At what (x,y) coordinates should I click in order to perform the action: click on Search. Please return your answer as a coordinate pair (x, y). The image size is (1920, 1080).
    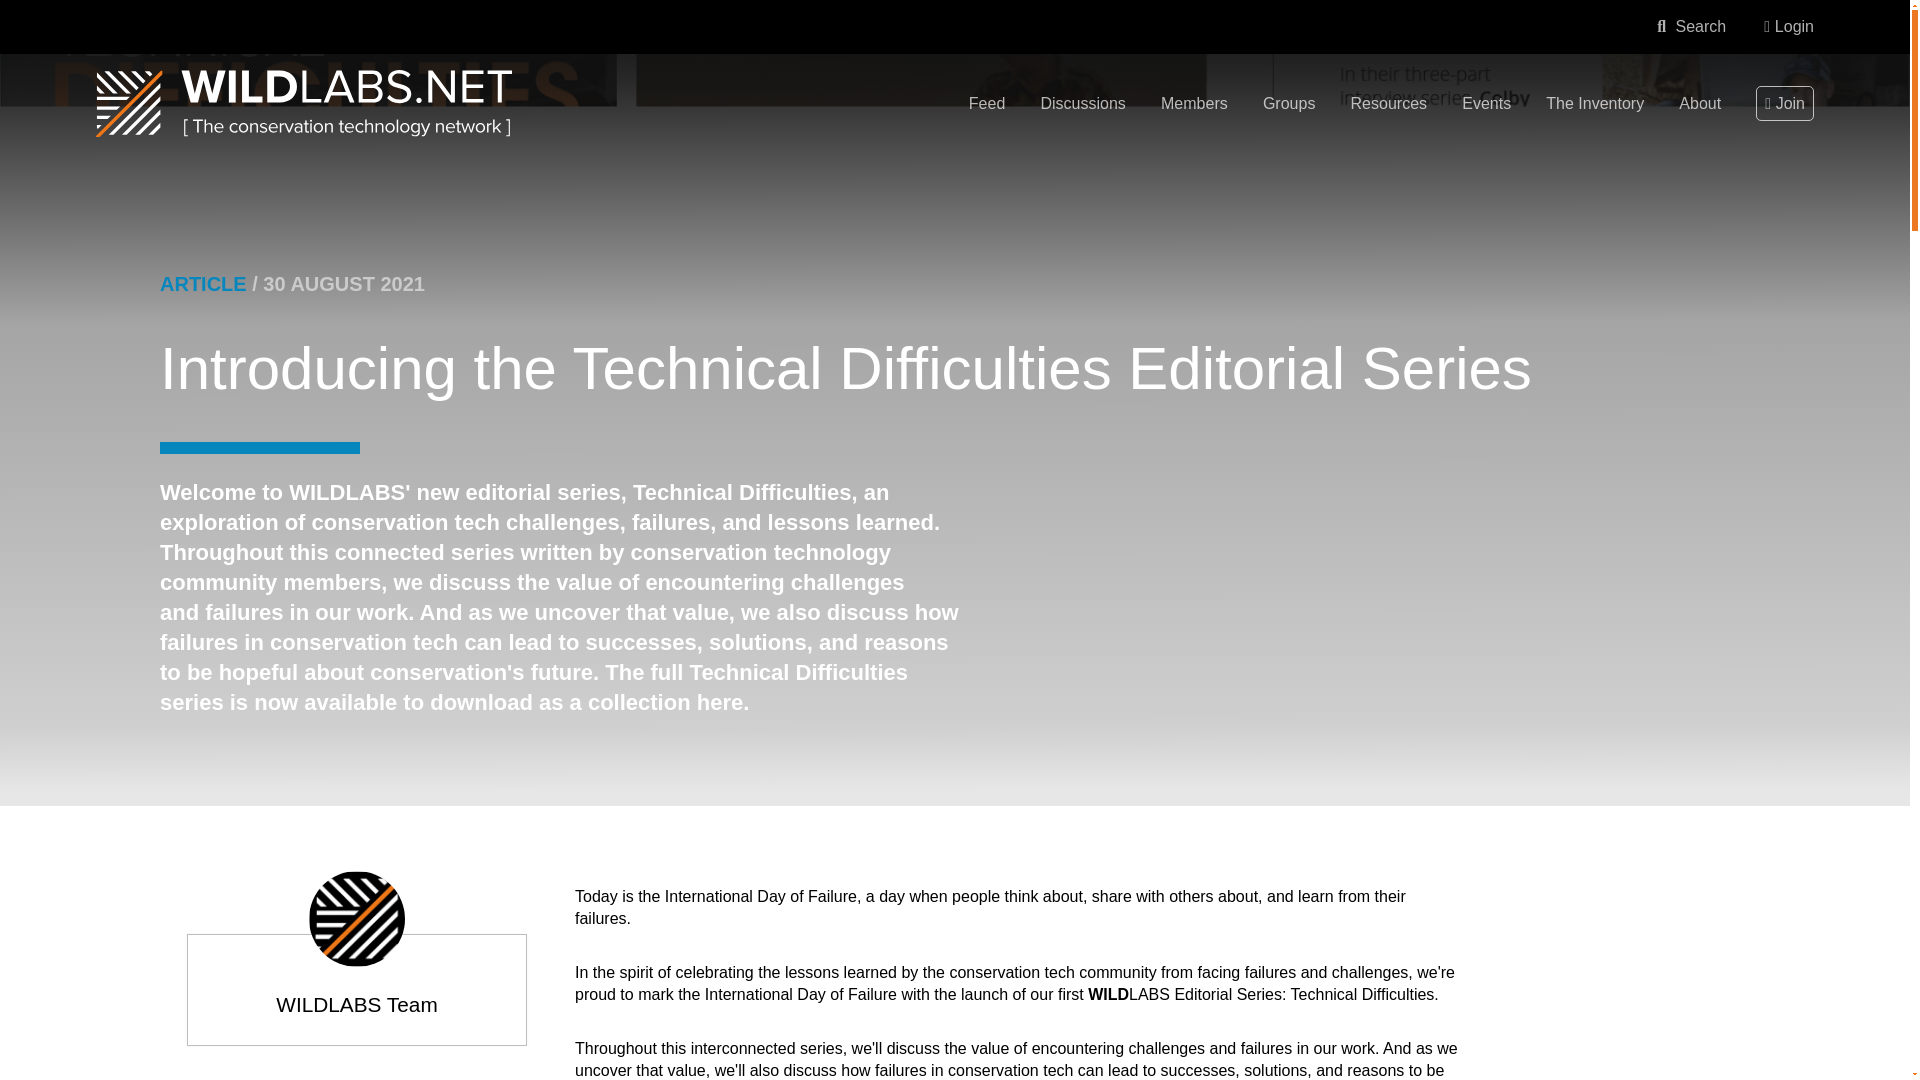
    Looking at the image, I should click on (1691, 26).